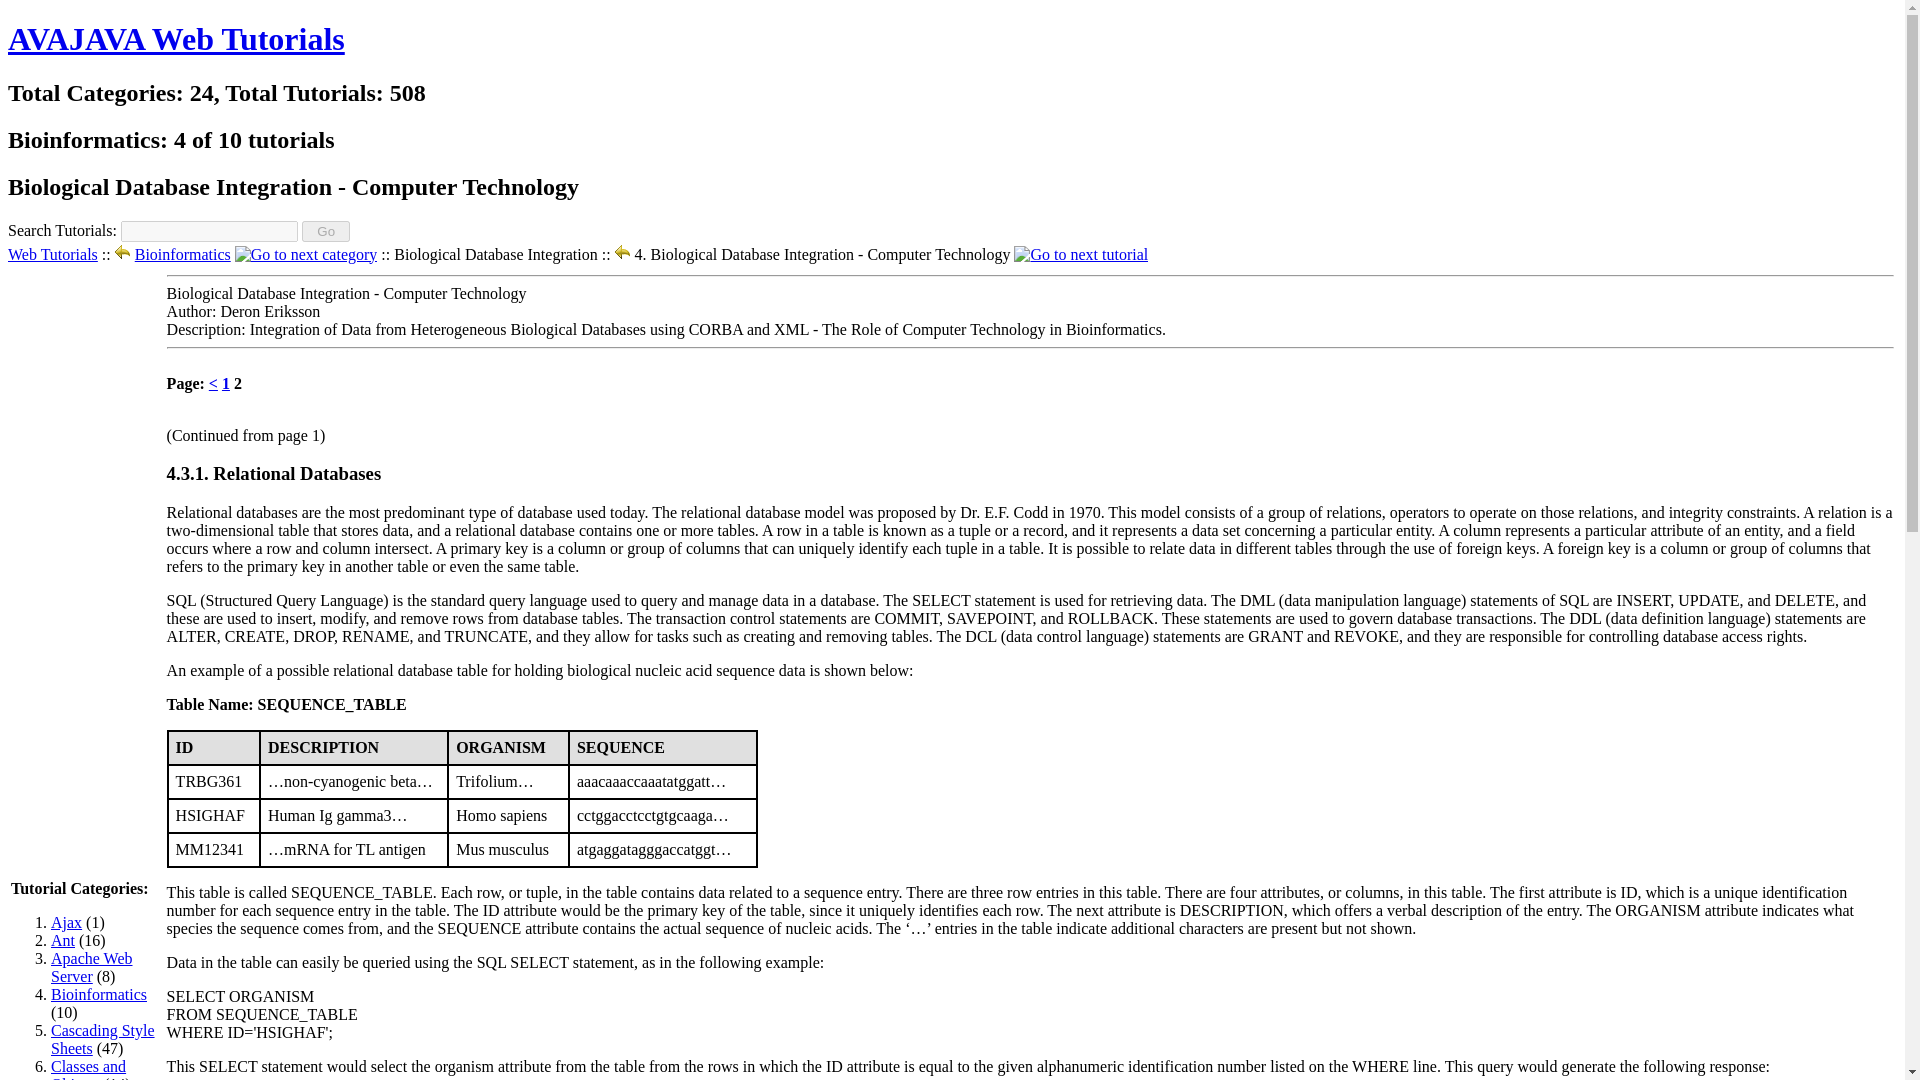  What do you see at coordinates (226, 383) in the screenshot?
I see `1` at bounding box center [226, 383].